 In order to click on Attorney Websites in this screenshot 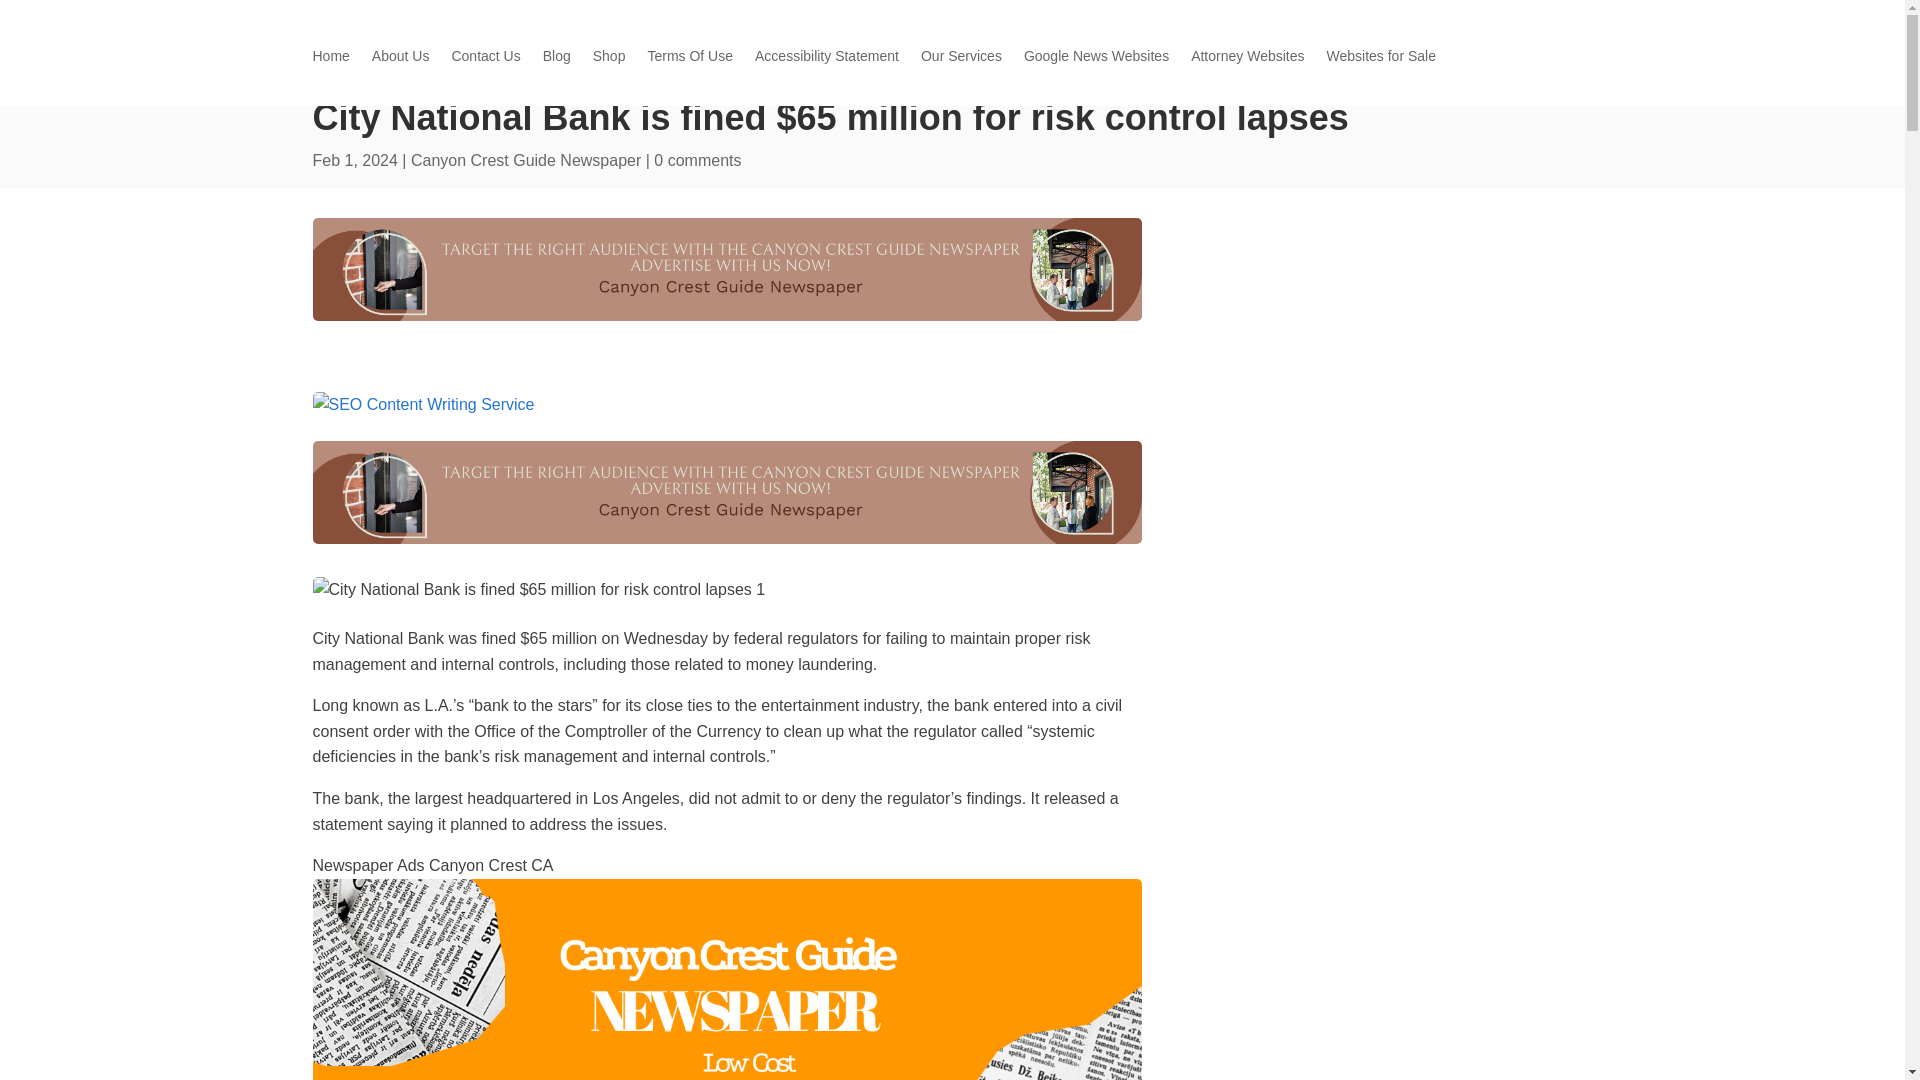, I will do `click(1246, 60)`.